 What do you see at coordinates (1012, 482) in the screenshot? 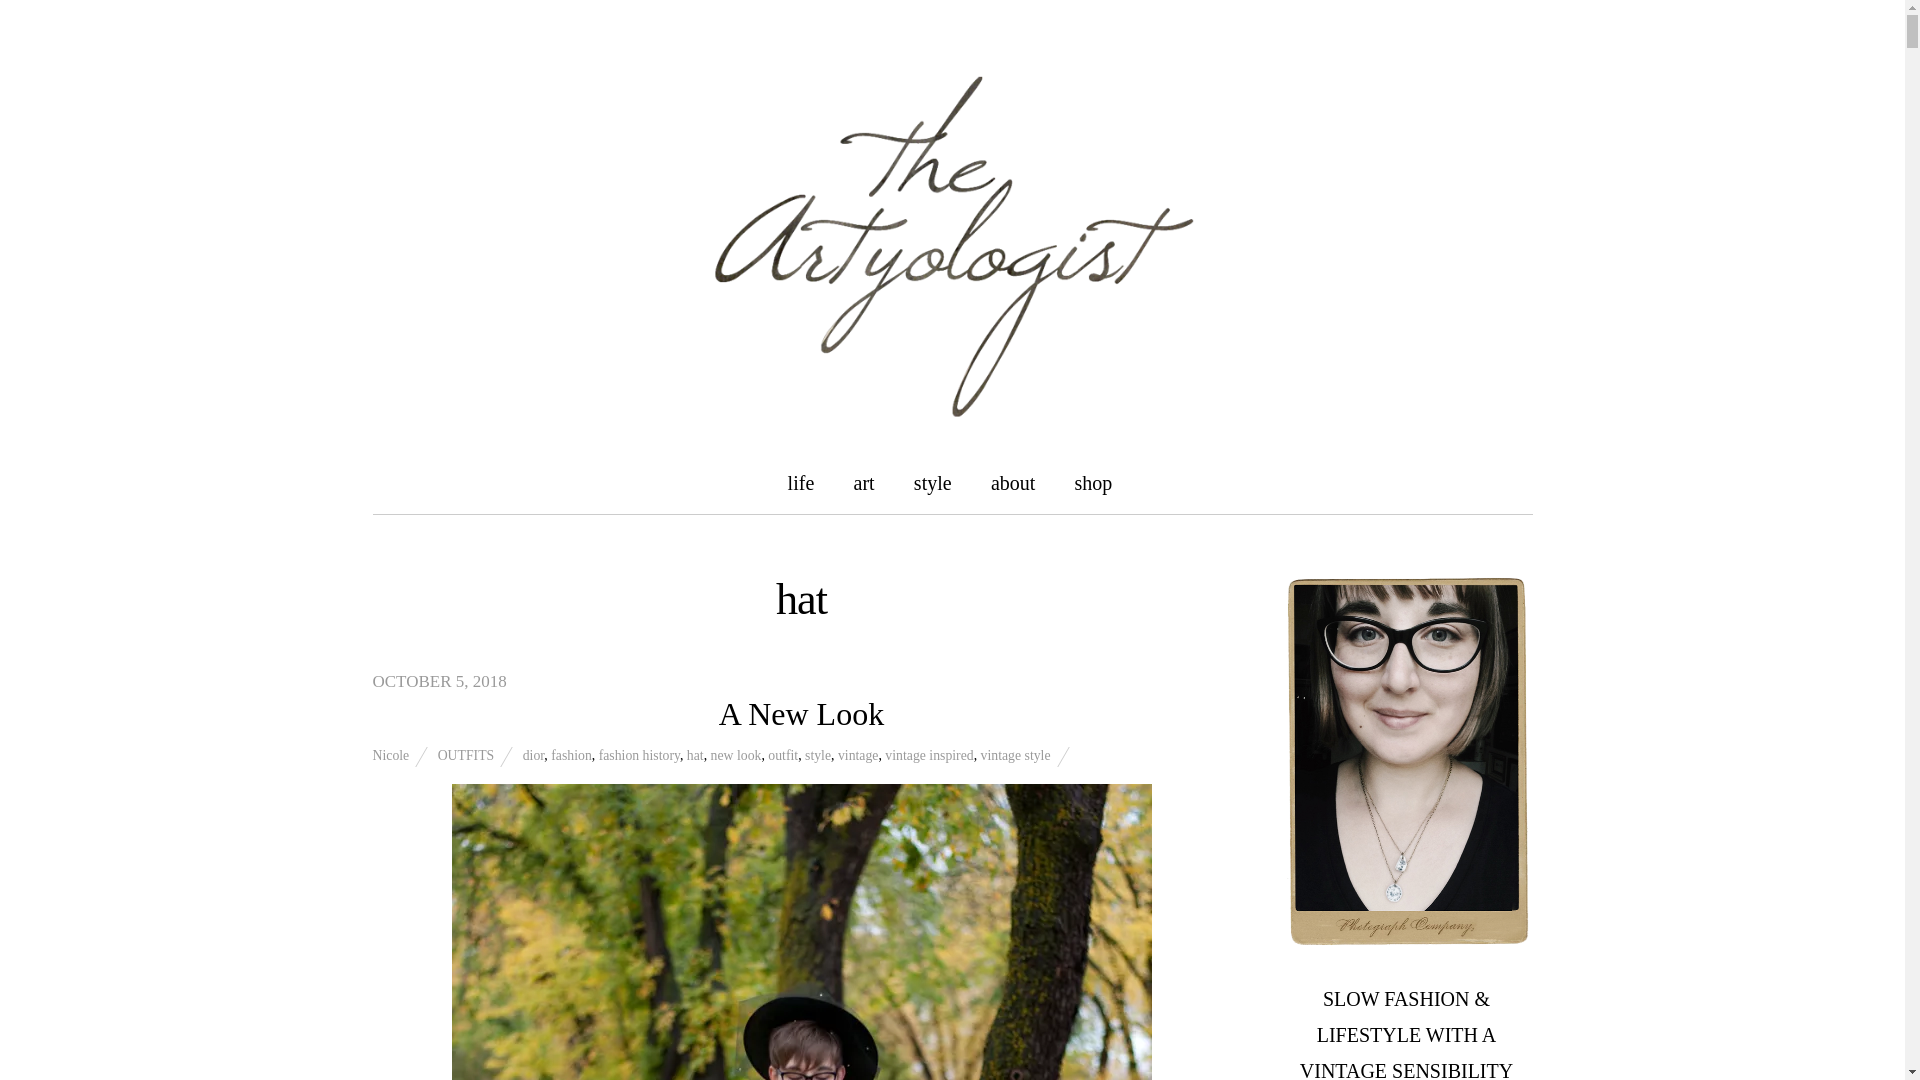
I see `about` at bounding box center [1012, 482].